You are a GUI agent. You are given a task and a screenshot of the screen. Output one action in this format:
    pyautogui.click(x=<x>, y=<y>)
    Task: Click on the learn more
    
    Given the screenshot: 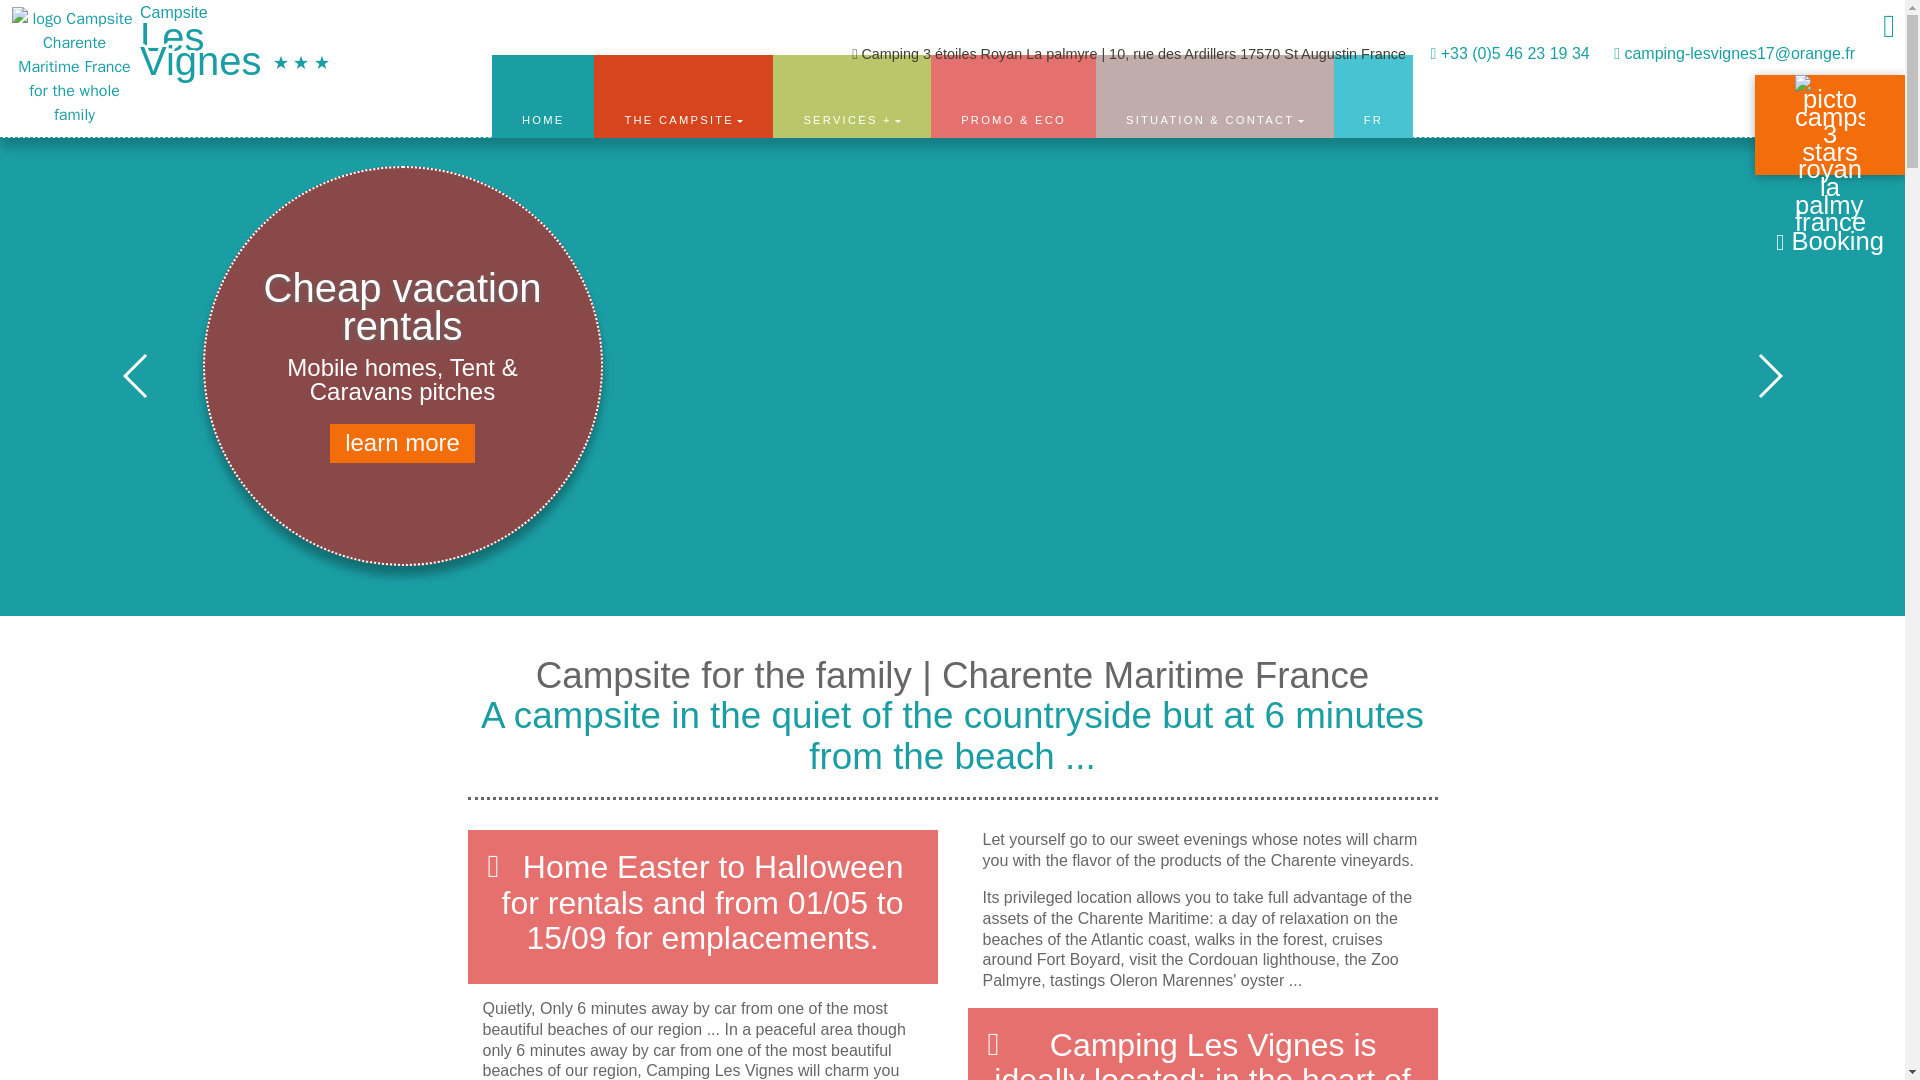 What is the action you would take?
    pyautogui.click(x=402, y=444)
    